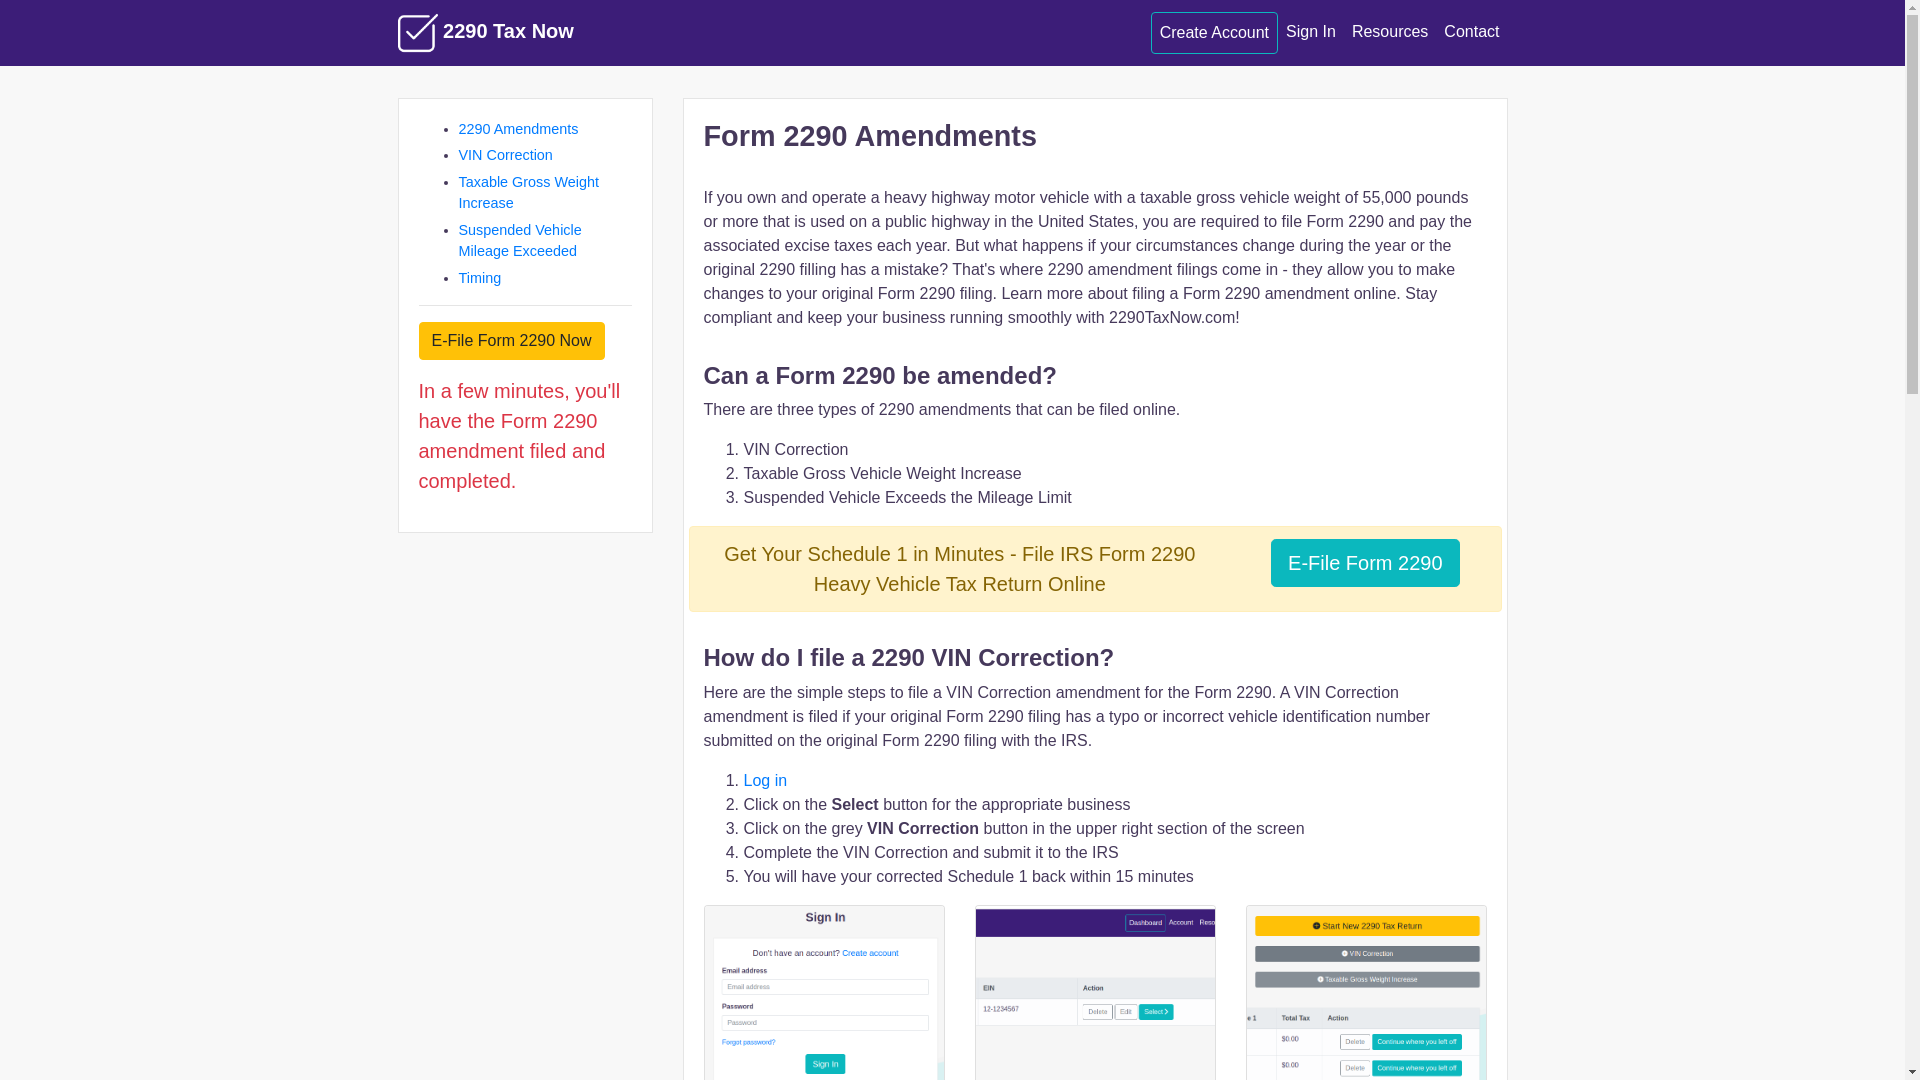  What do you see at coordinates (1366, 563) in the screenshot?
I see `E-File Form 2290` at bounding box center [1366, 563].